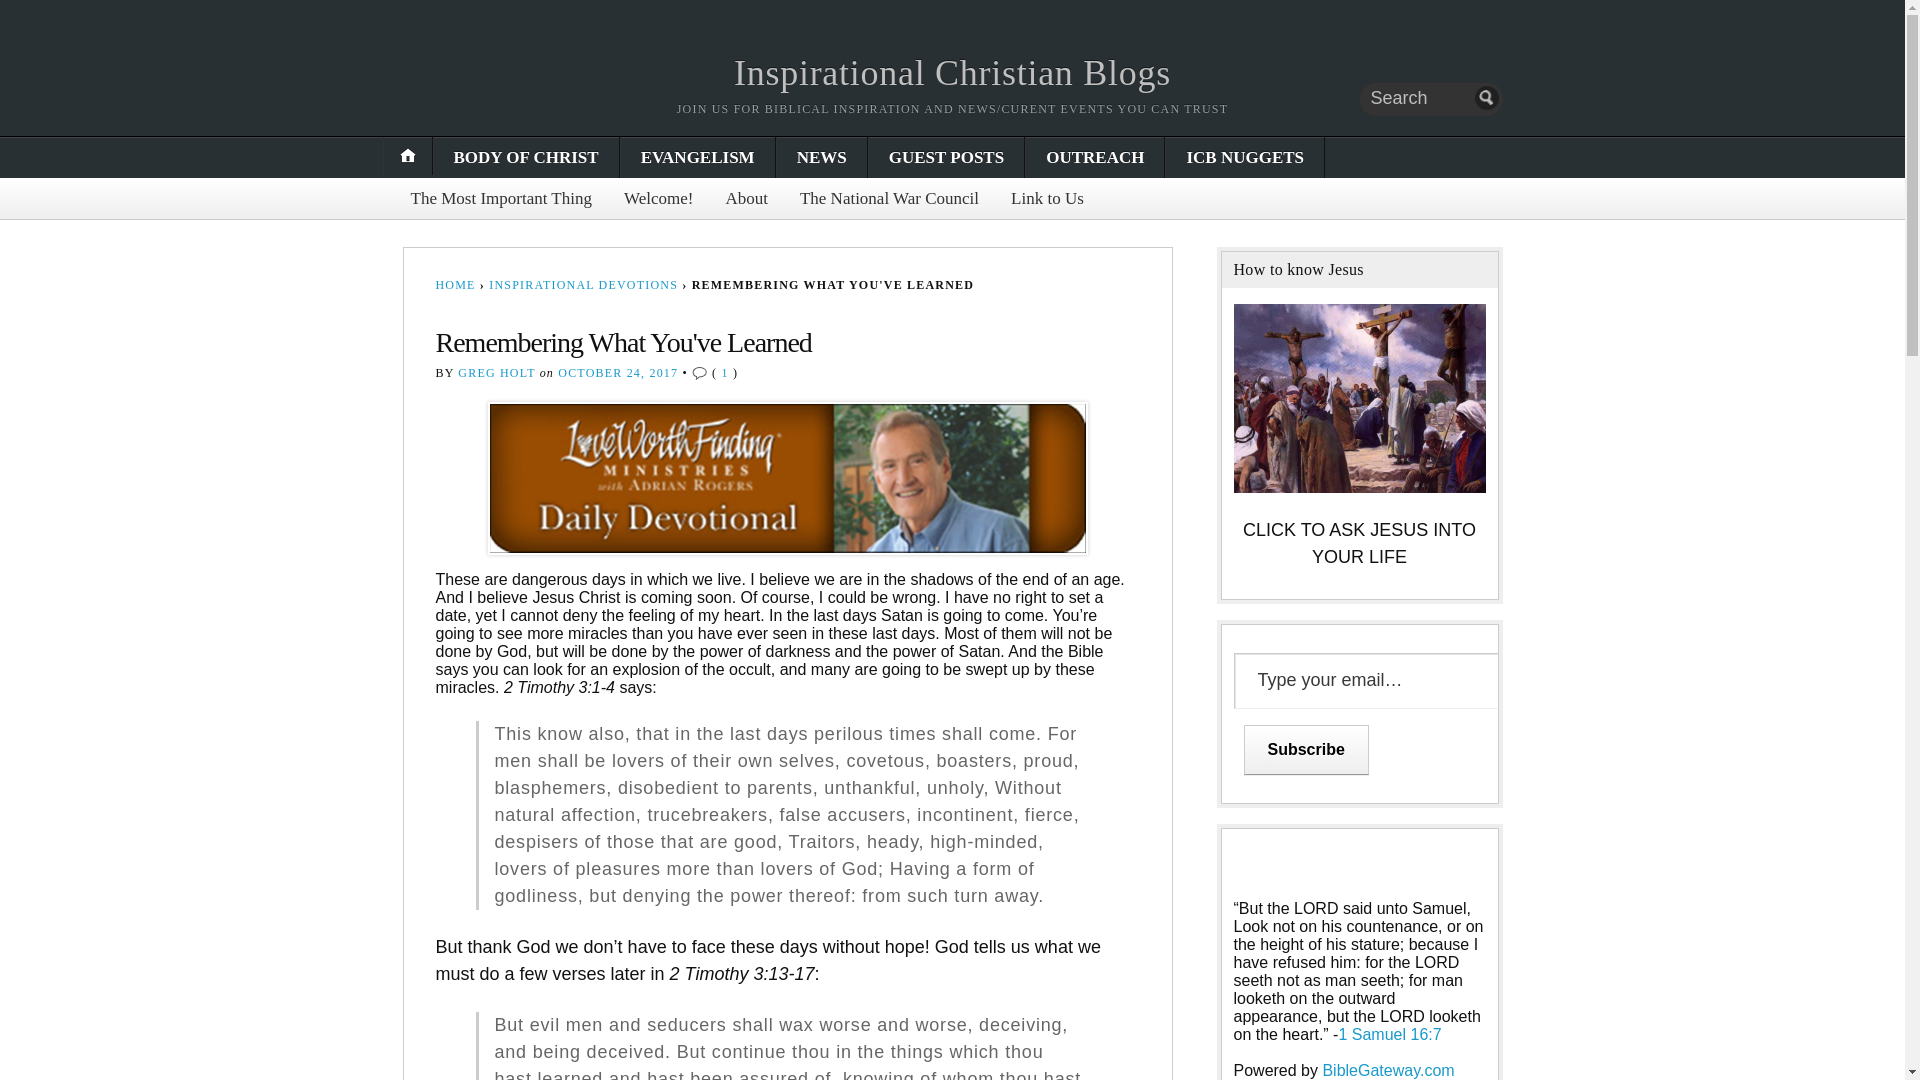  I want to click on ICB NUGGETS, so click(1244, 158).